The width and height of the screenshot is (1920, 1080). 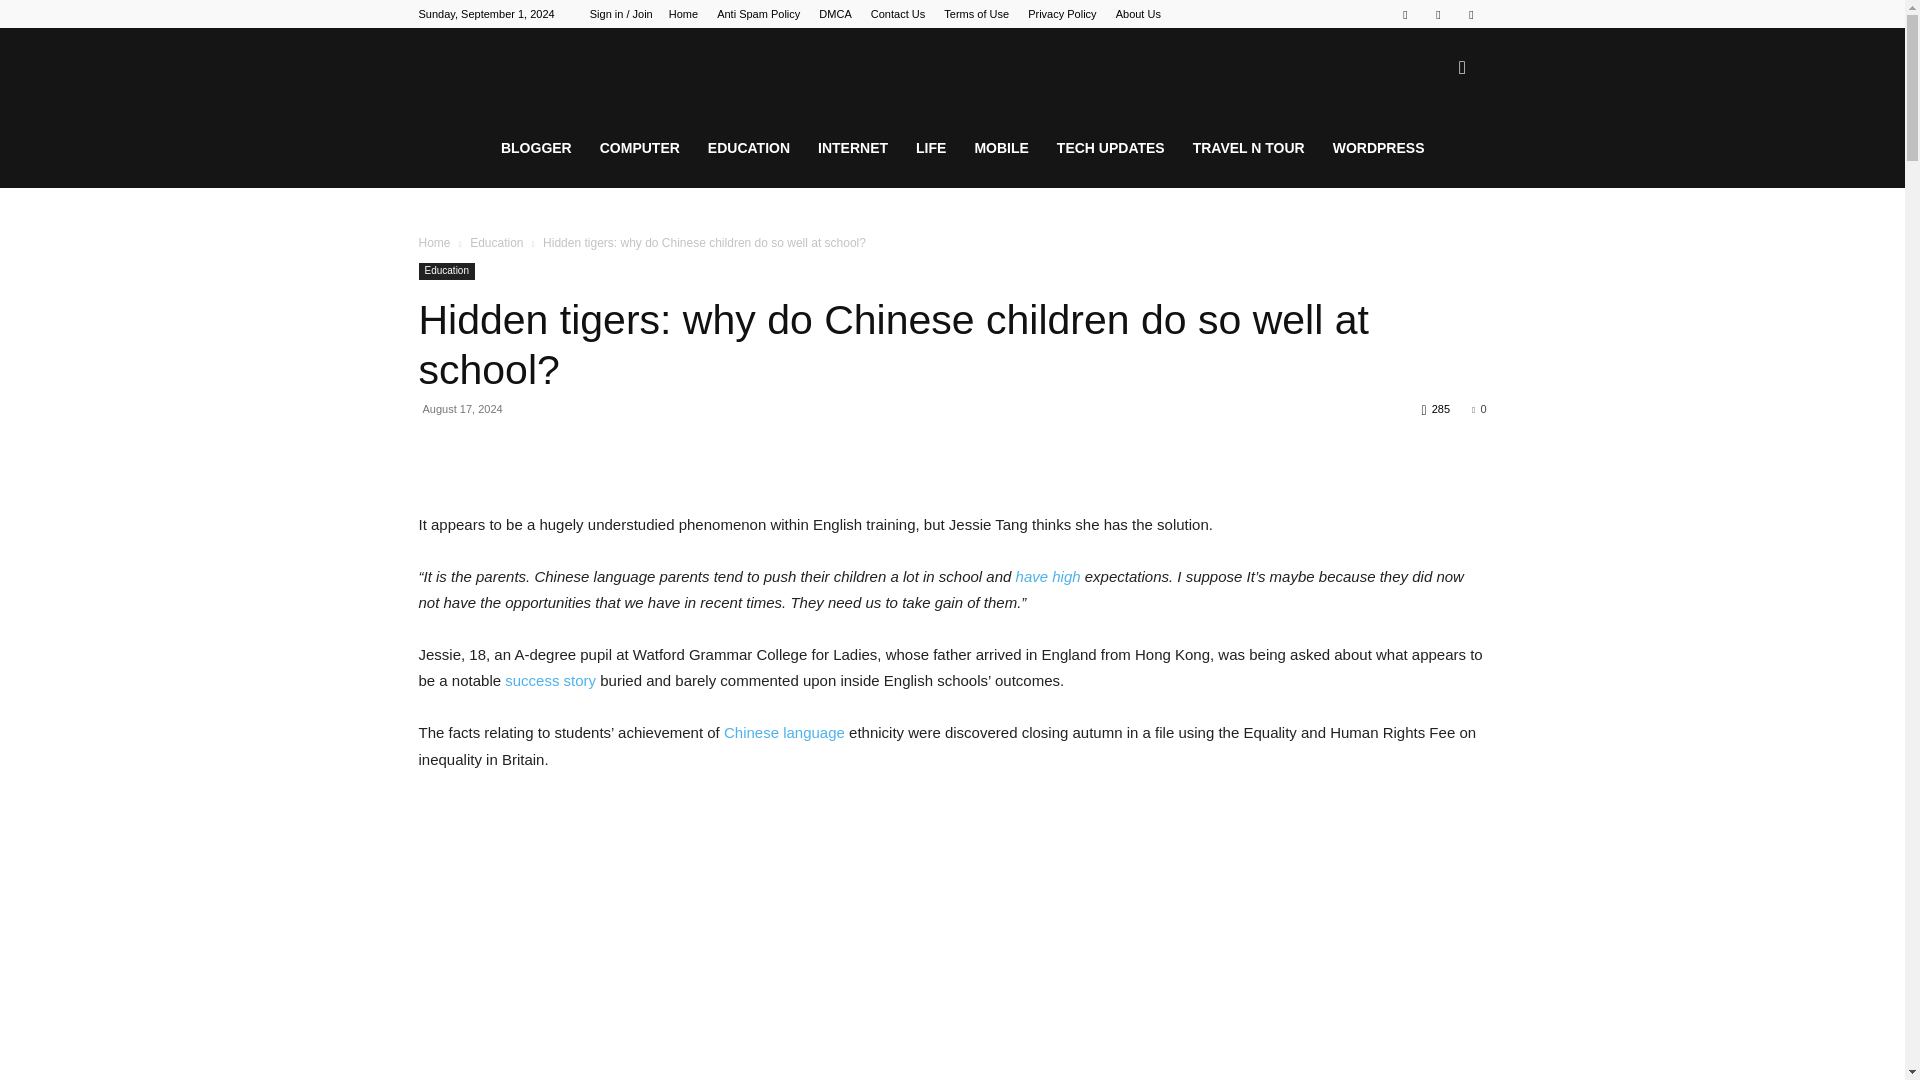 I want to click on Privacy Policy, so click(x=1062, y=14).